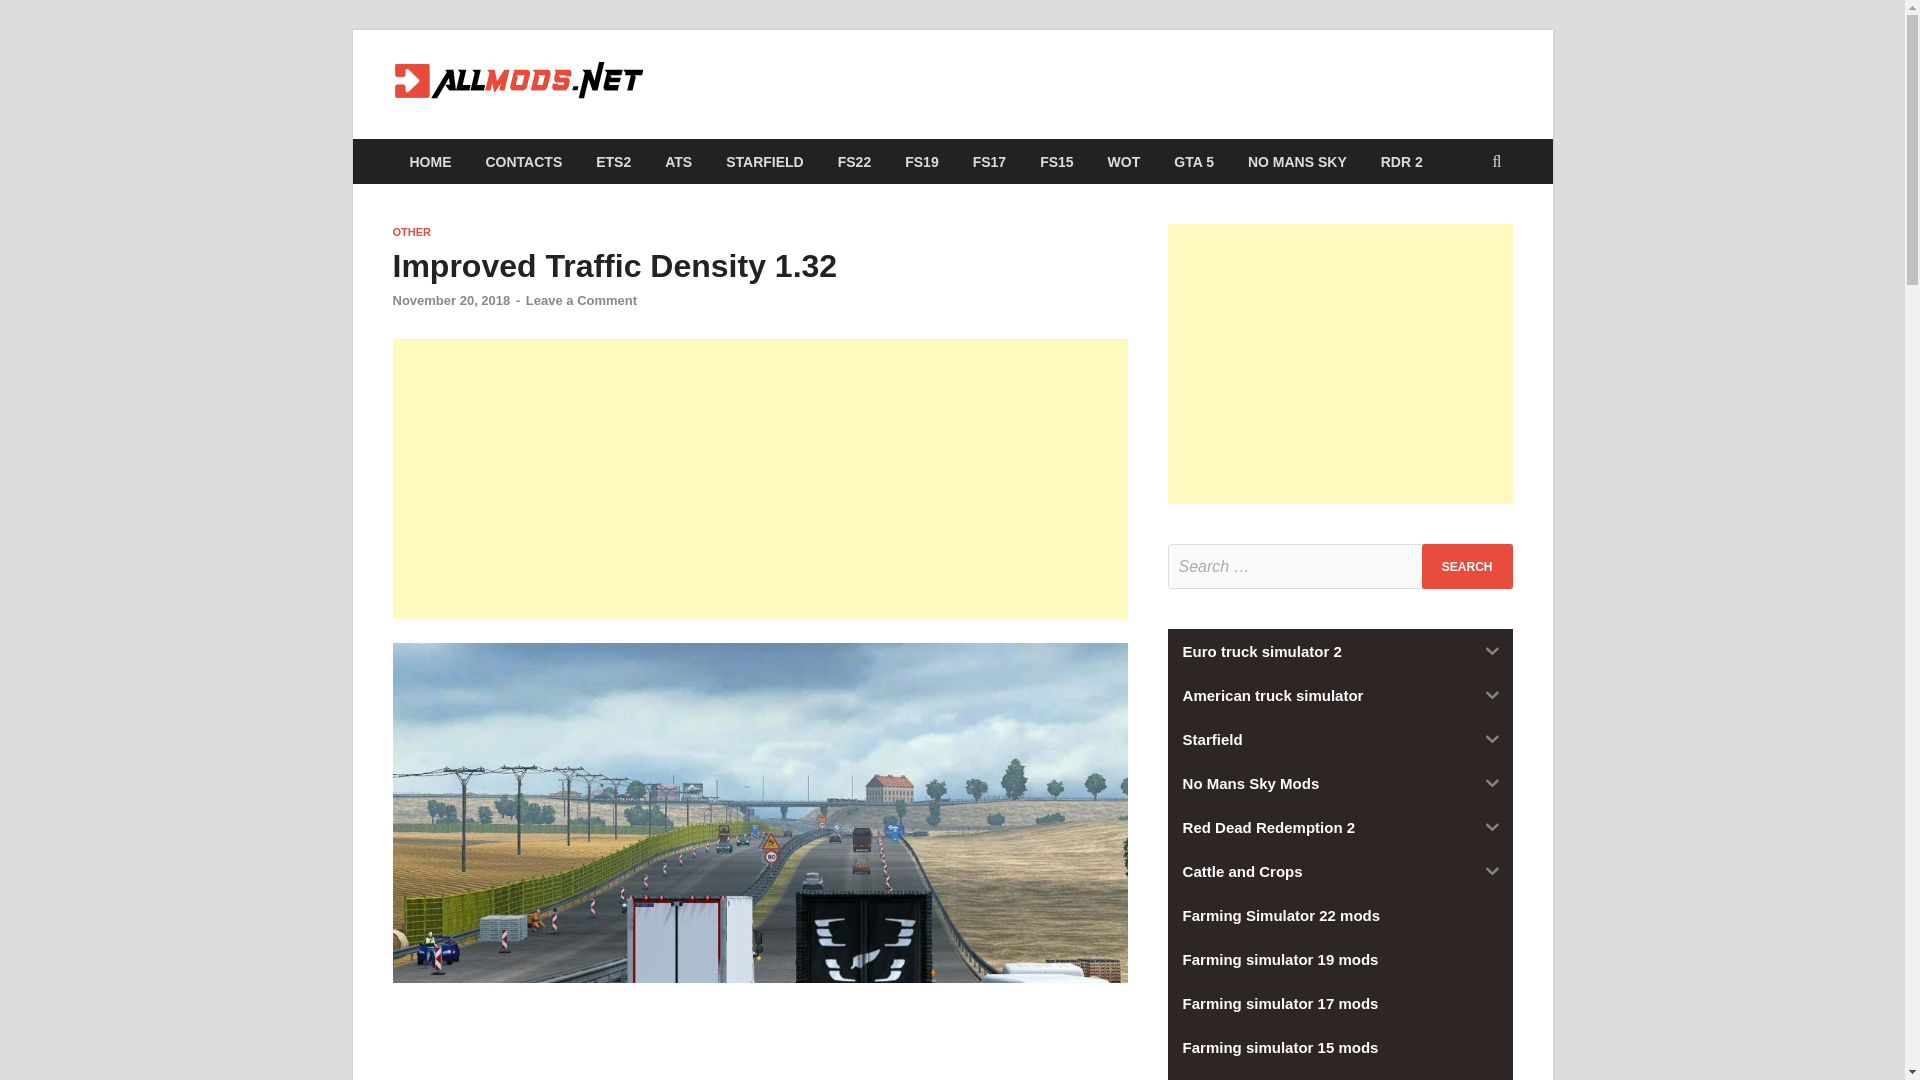 The width and height of the screenshot is (1920, 1080). What do you see at coordinates (678, 161) in the screenshot?
I see `ATS` at bounding box center [678, 161].